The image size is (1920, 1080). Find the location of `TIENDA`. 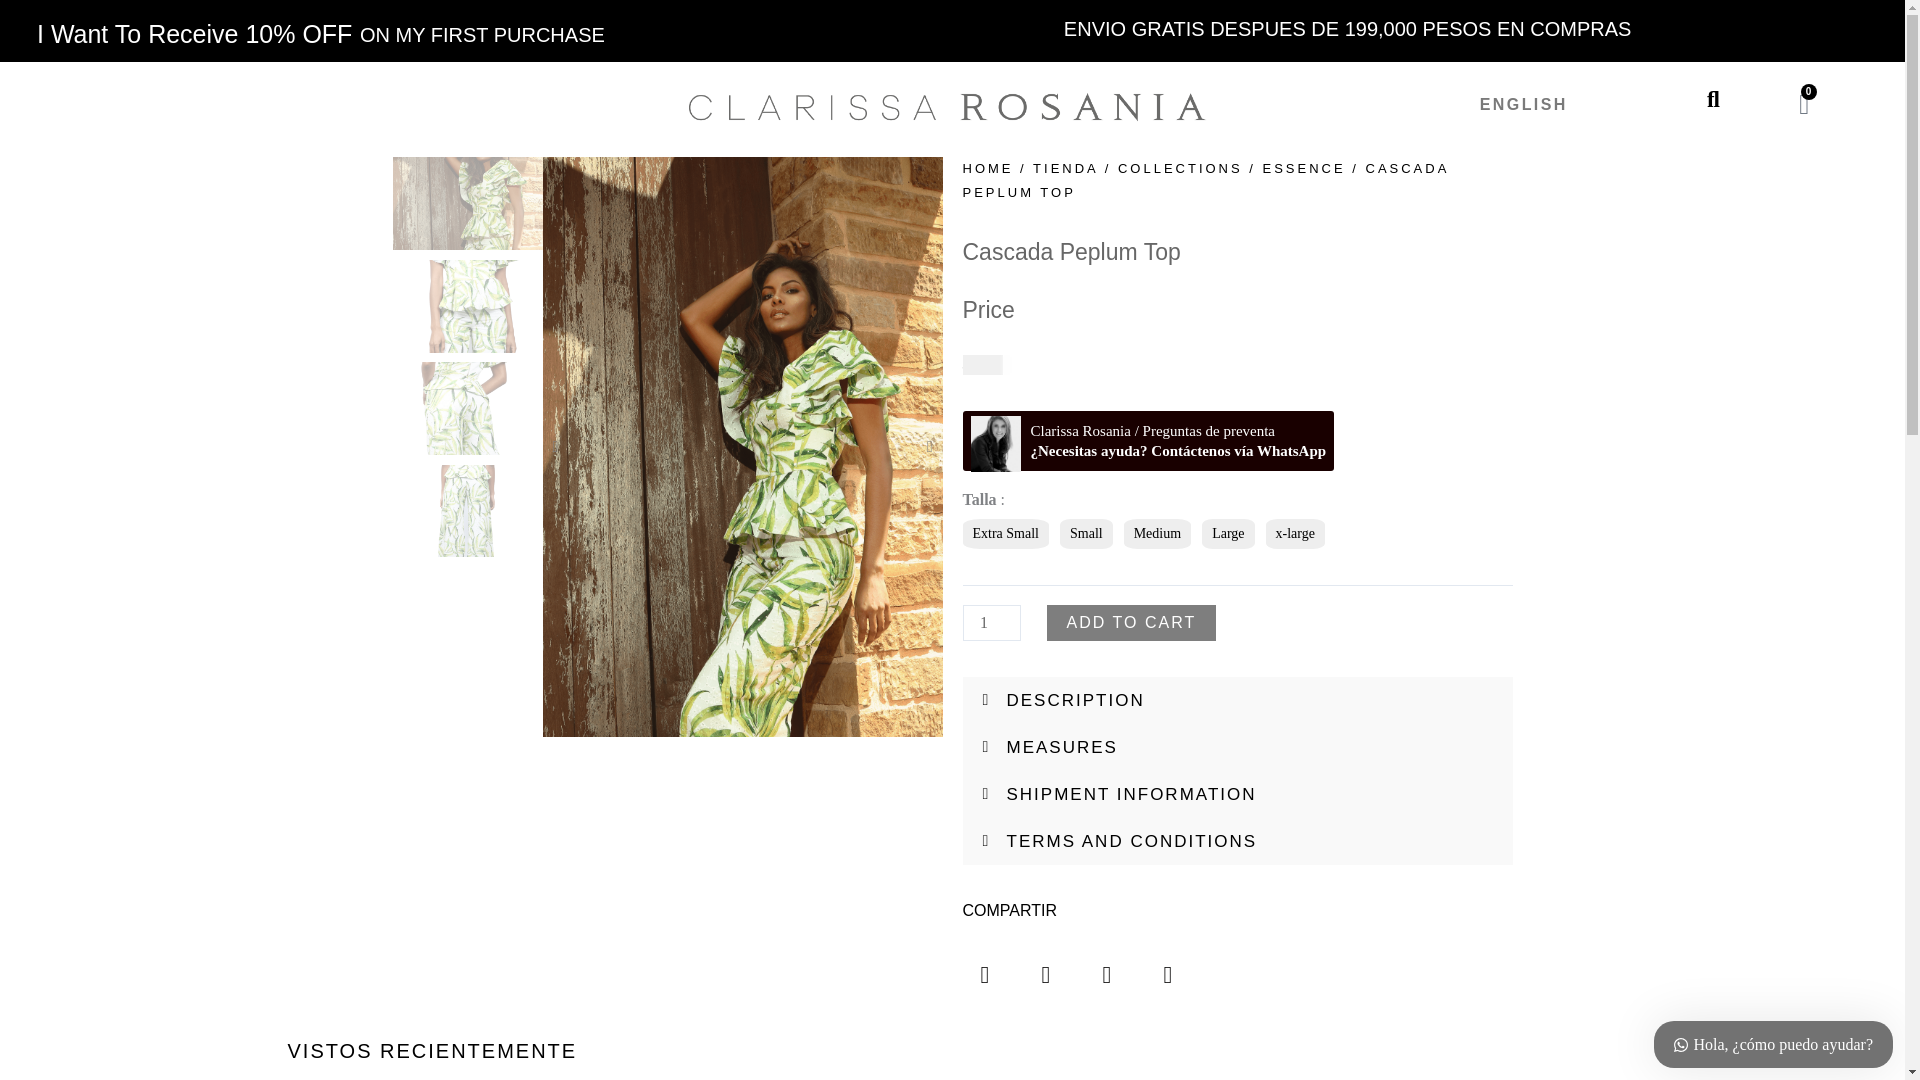

TIENDA is located at coordinates (1065, 168).